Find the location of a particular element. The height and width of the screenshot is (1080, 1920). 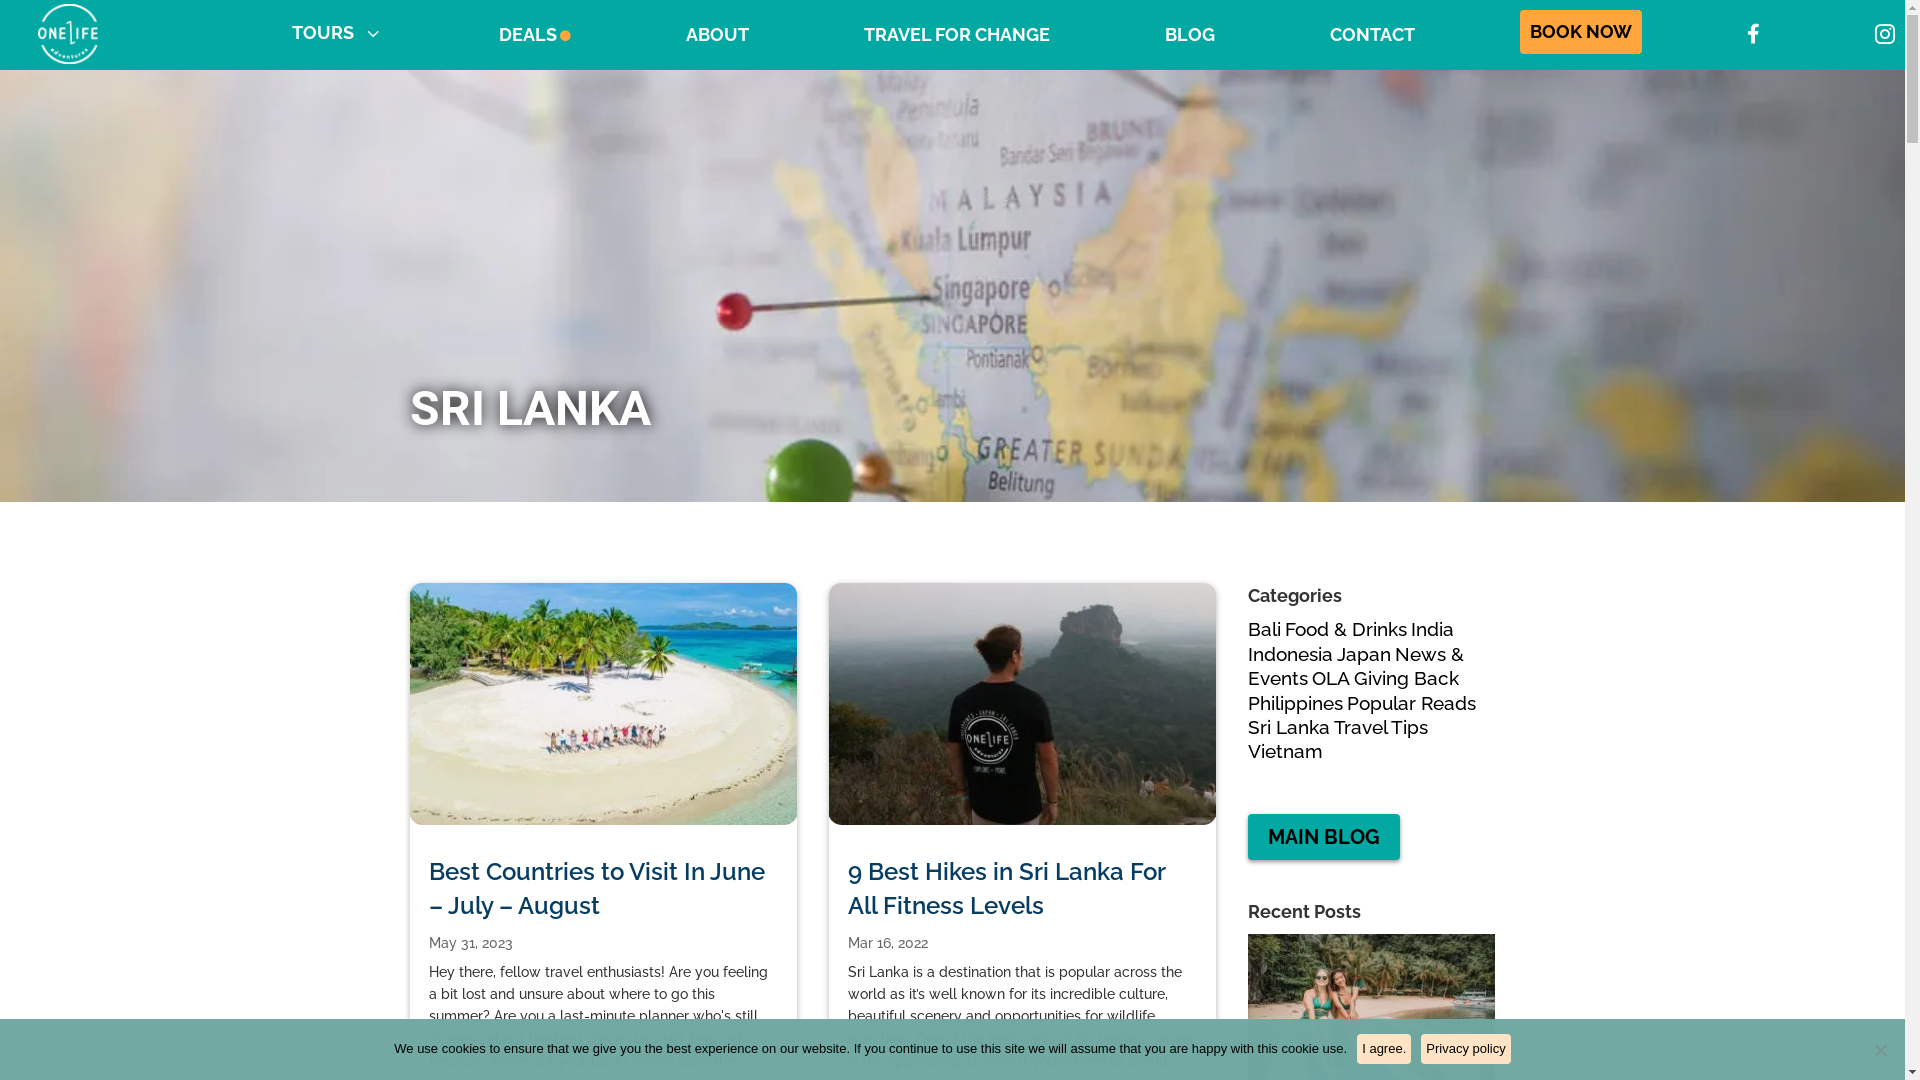

BLOG is located at coordinates (1190, 35).